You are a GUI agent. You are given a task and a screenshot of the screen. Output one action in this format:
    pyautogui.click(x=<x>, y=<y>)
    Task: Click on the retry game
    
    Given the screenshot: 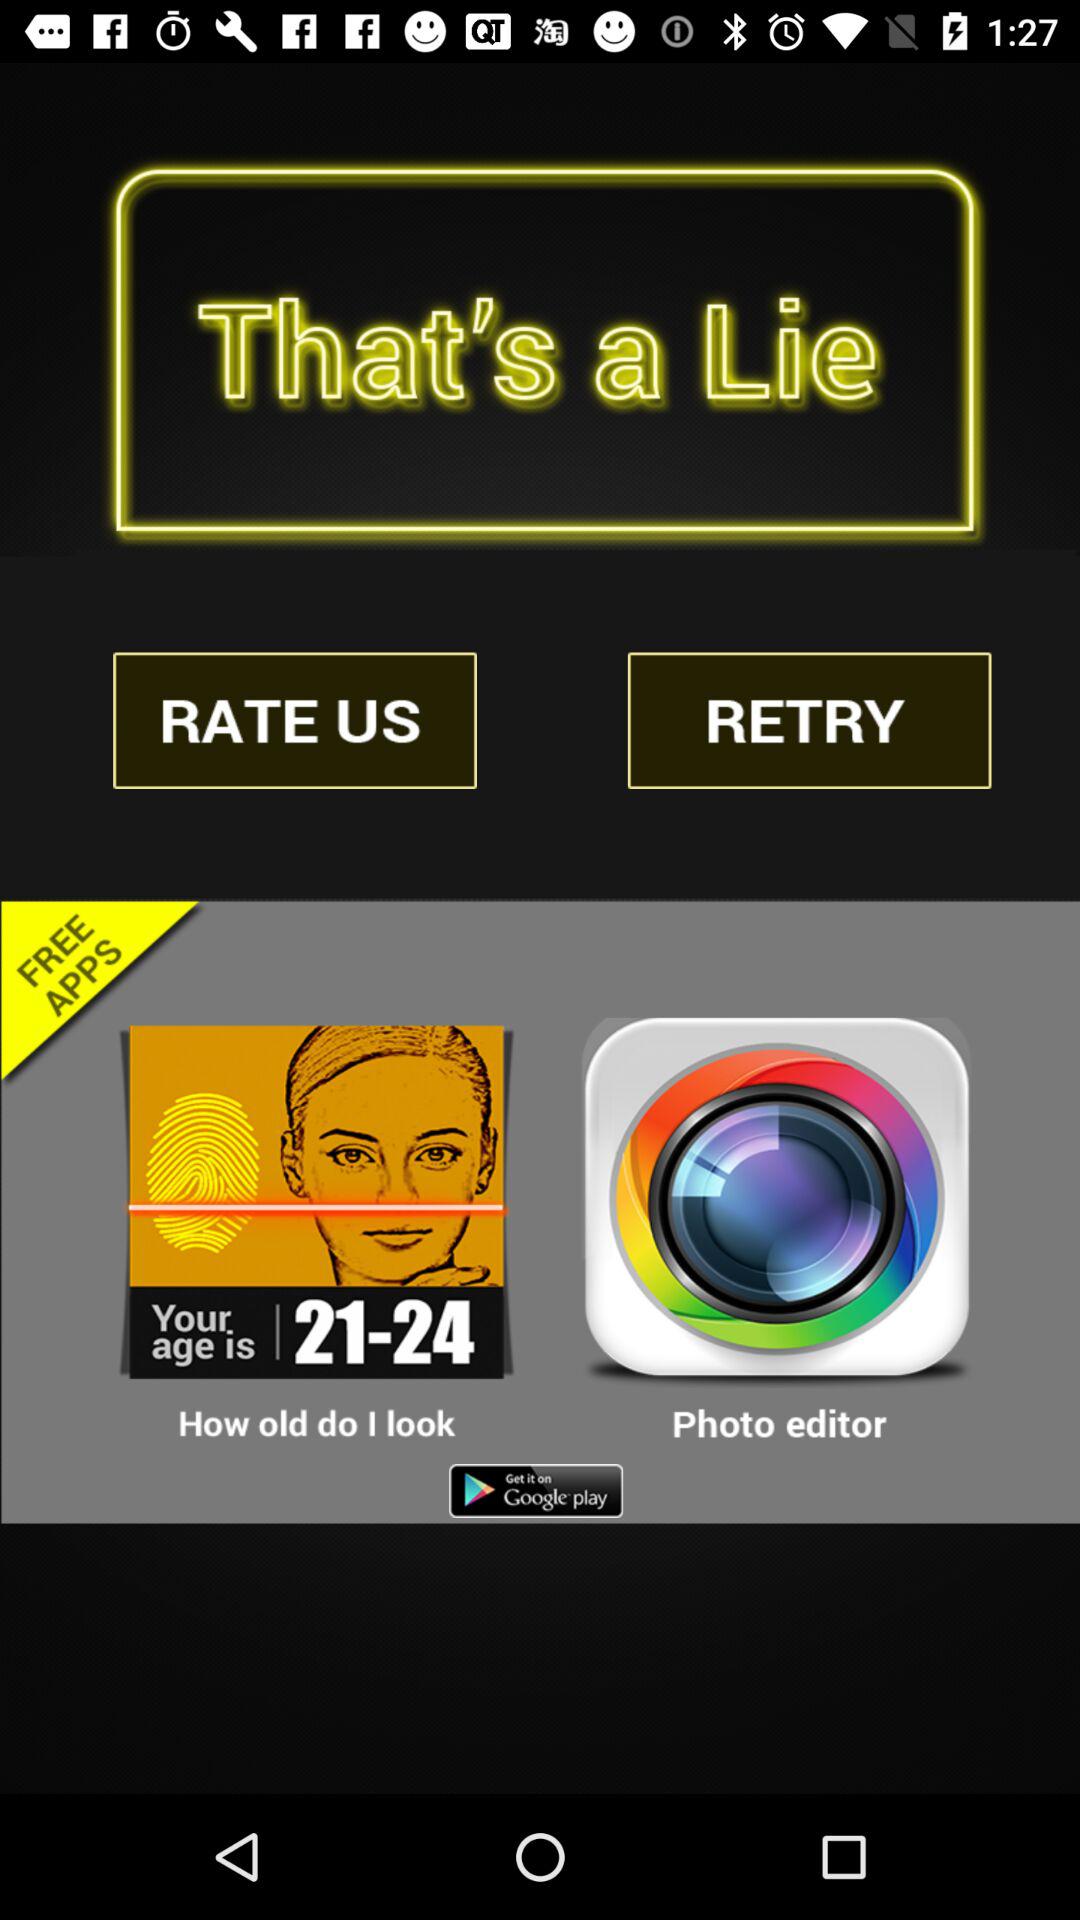 What is the action you would take?
    pyautogui.click(x=809, y=720)
    